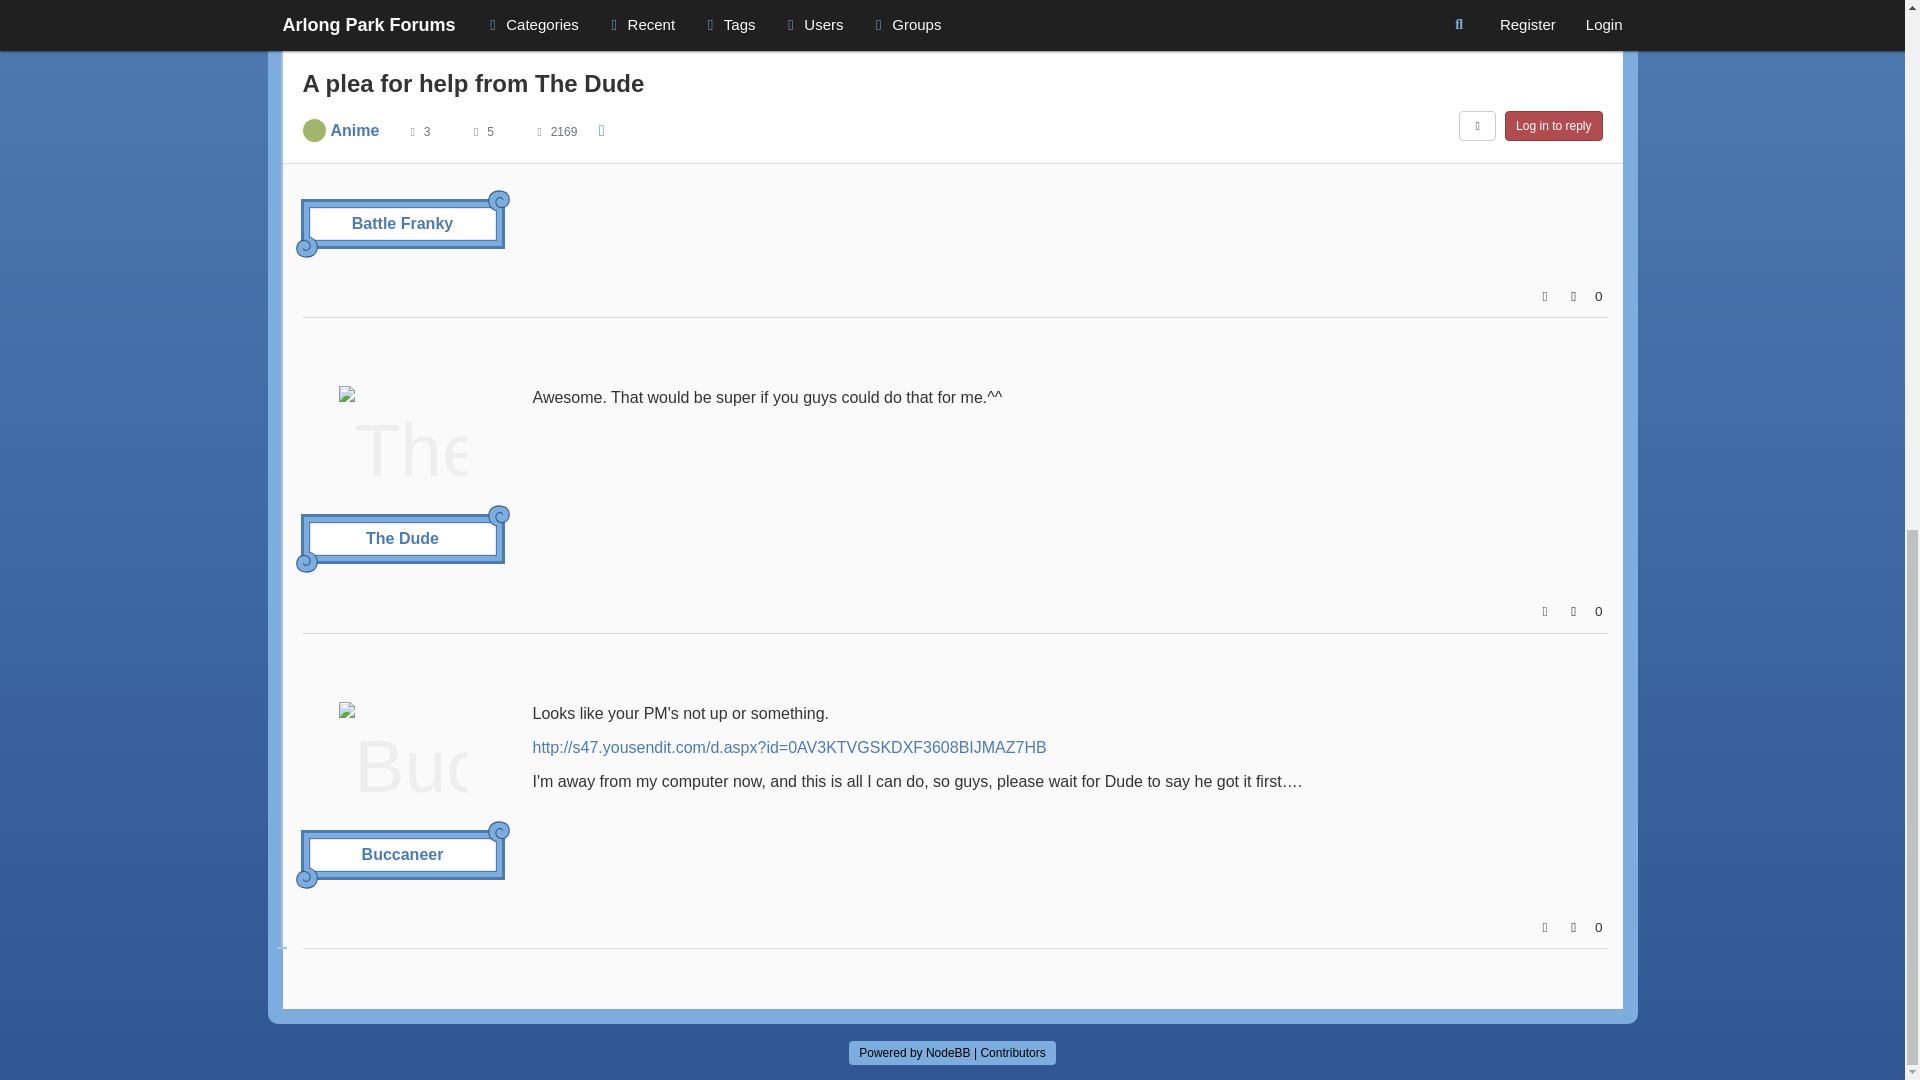 This screenshot has width=1920, height=1080. Describe the element at coordinates (306, 878) in the screenshot. I see `spiral` at that location.